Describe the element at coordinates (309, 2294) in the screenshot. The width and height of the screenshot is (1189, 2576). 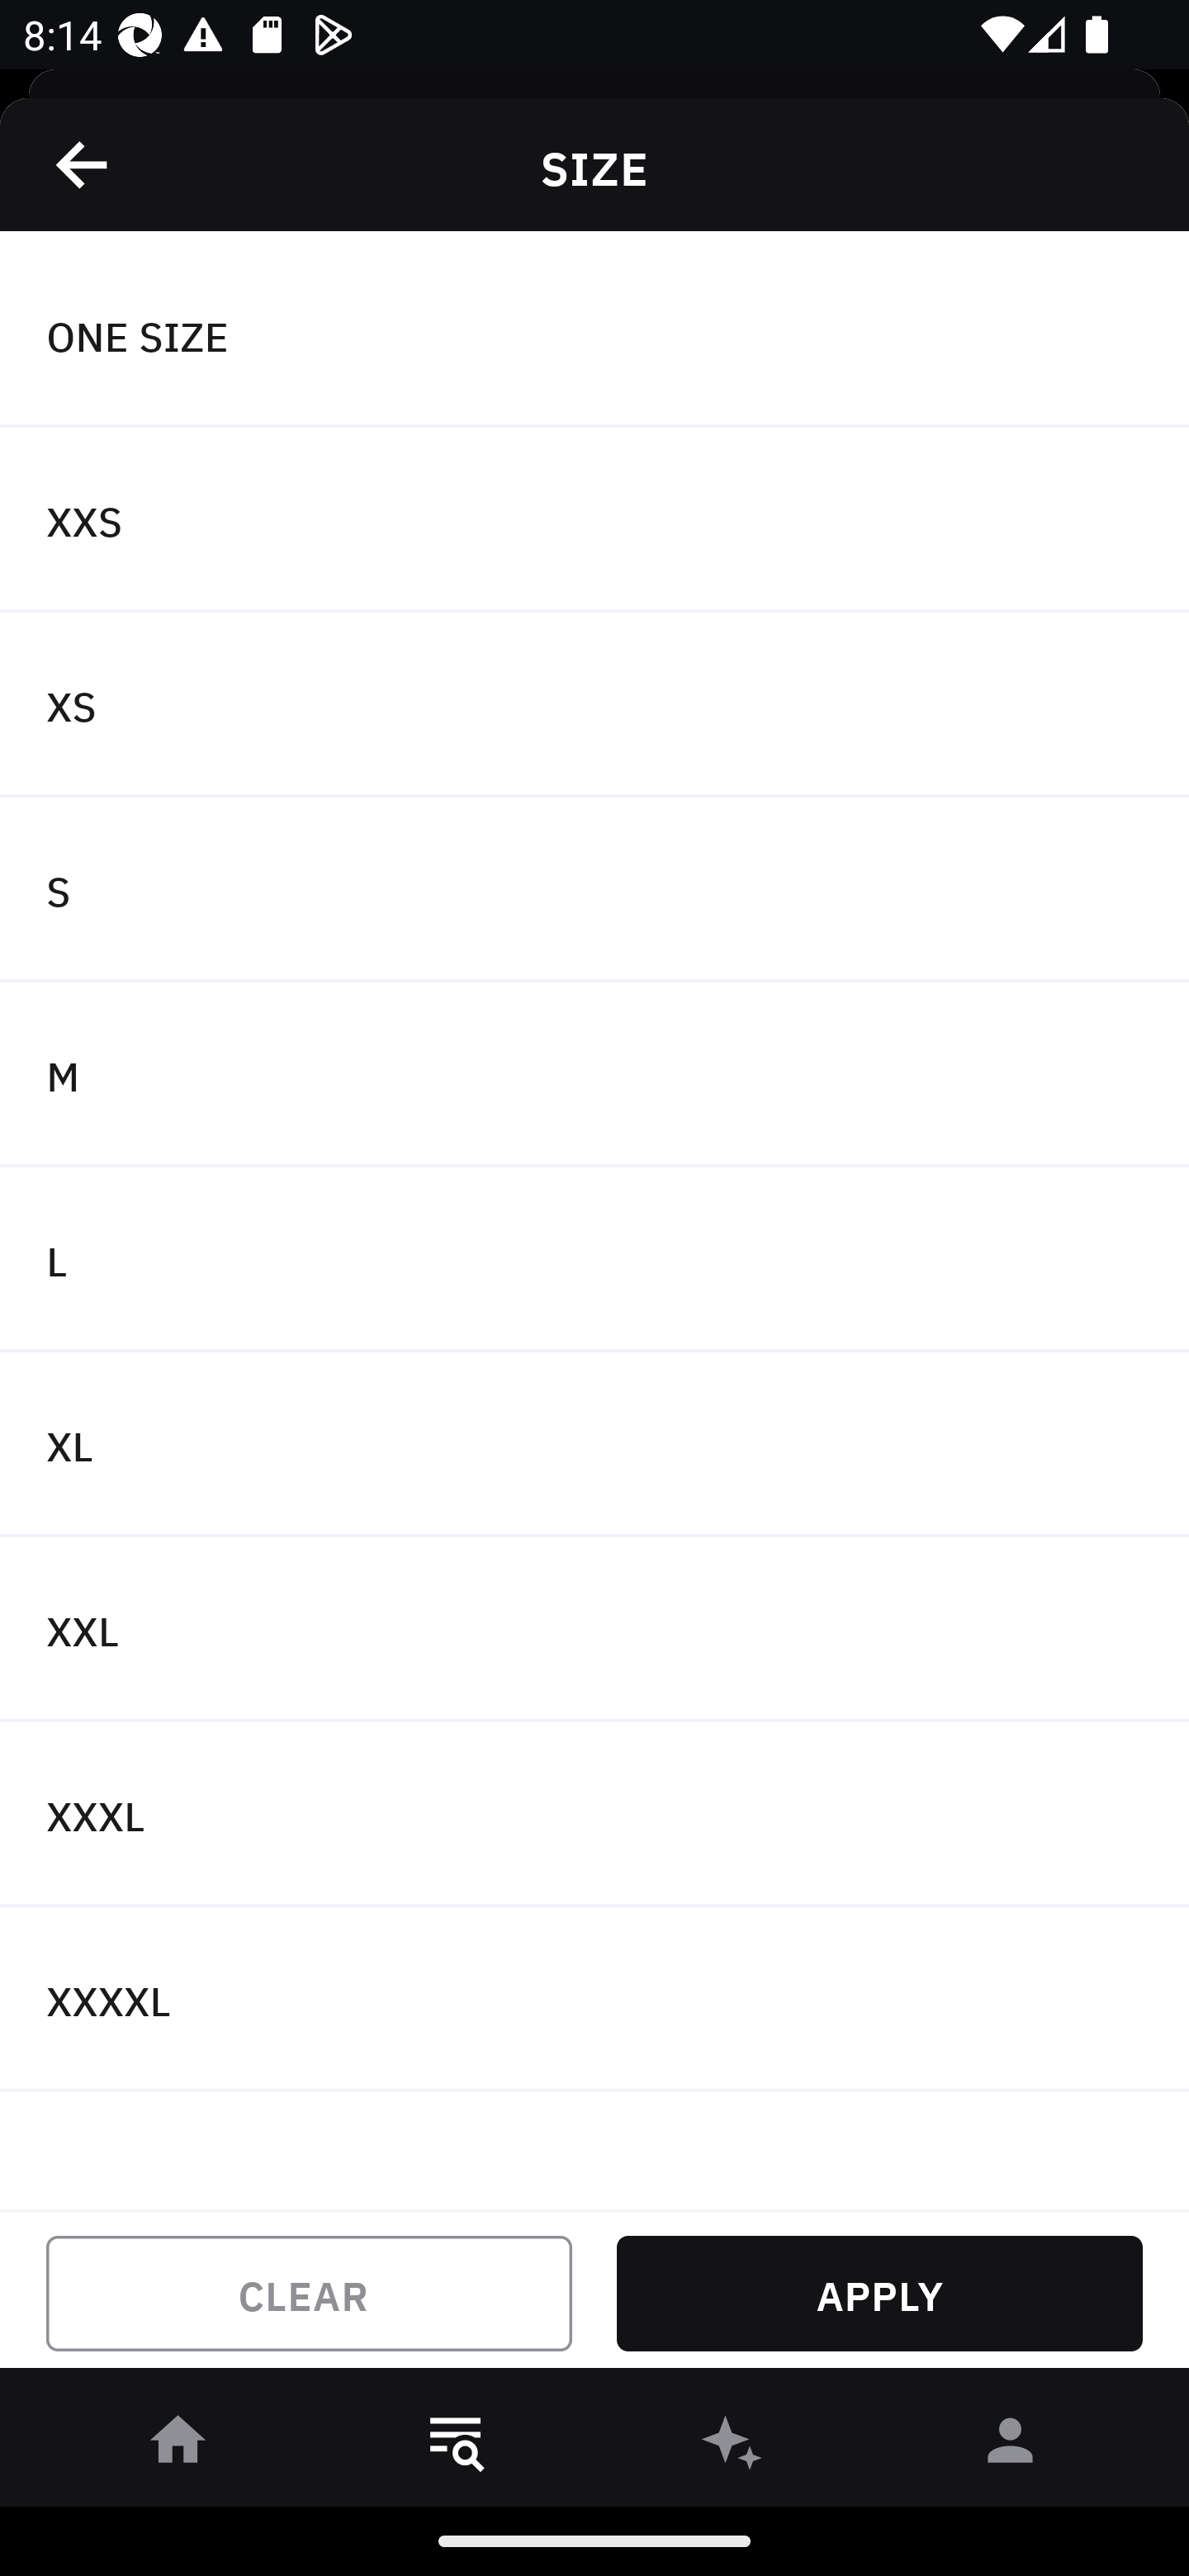
I see `CLEAR ` at that location.